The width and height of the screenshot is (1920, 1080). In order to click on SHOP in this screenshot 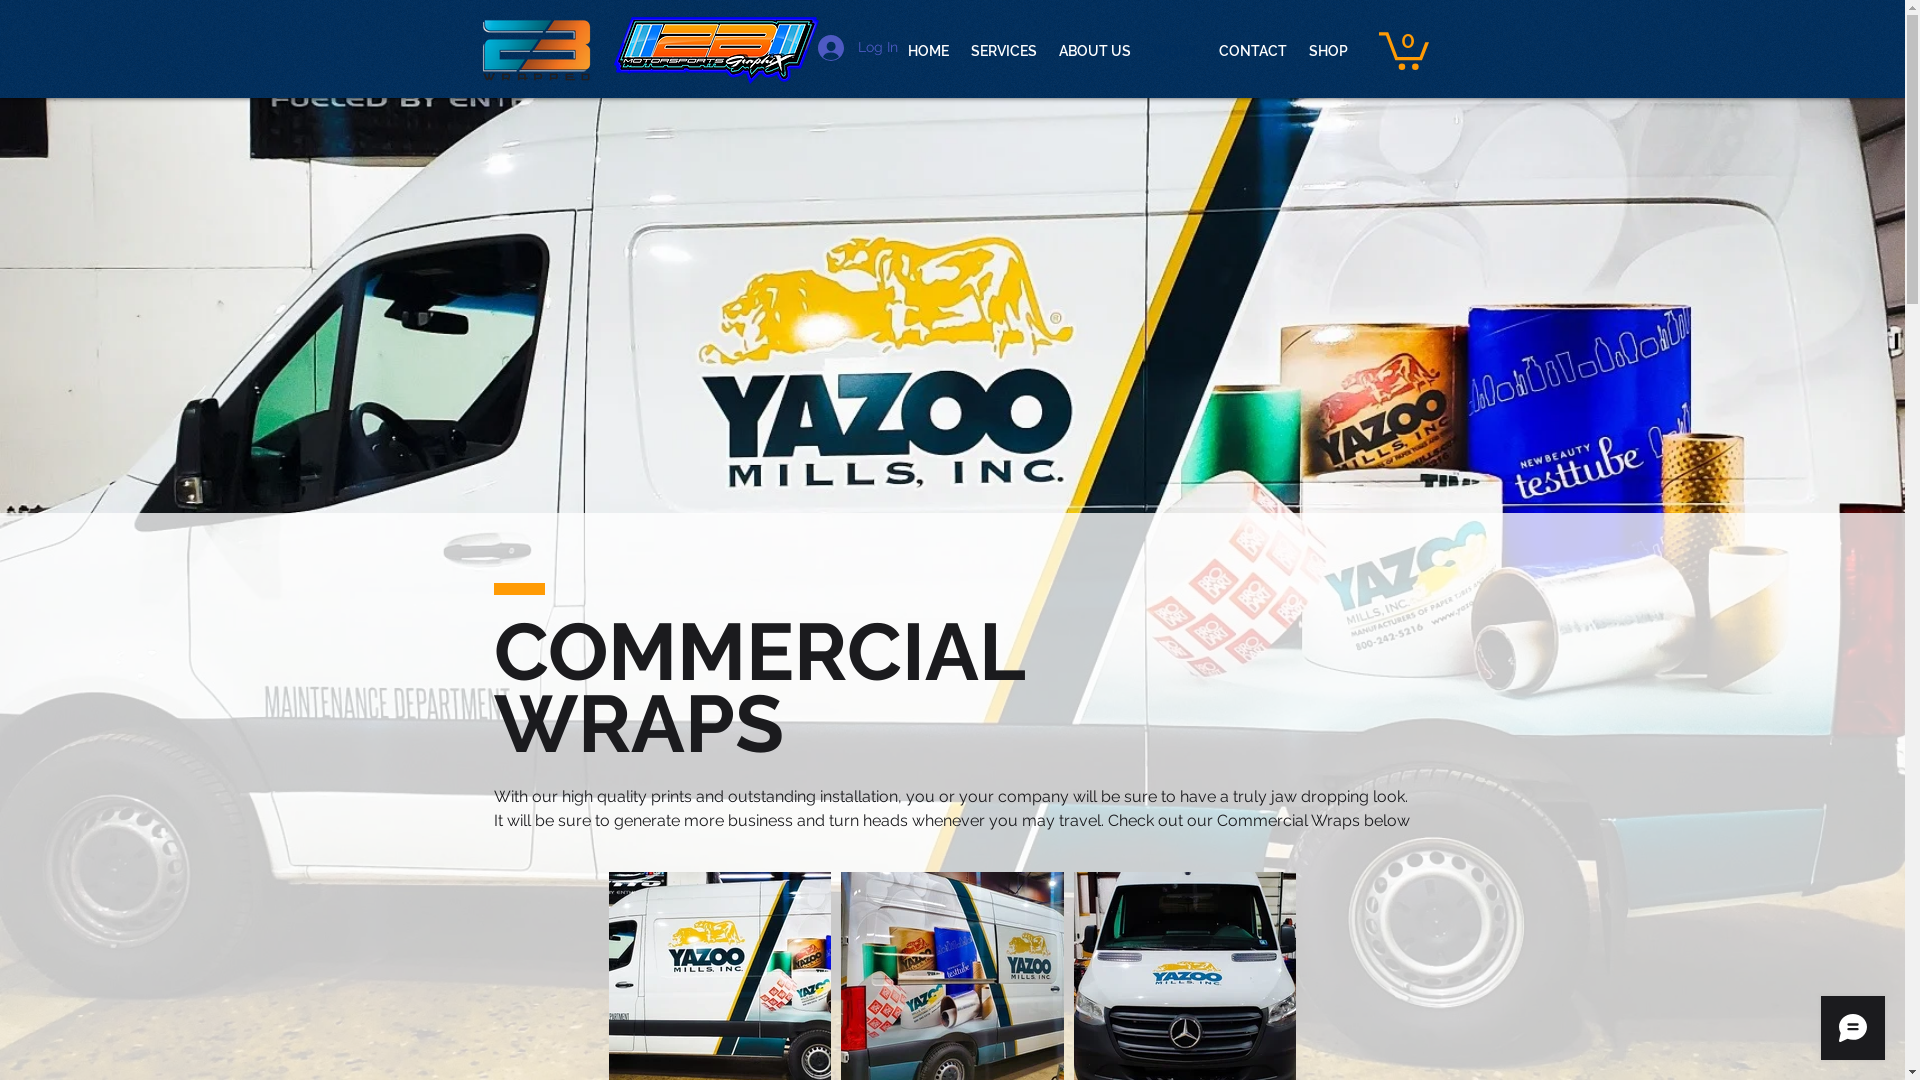, I will do `click(1328, 51)`.